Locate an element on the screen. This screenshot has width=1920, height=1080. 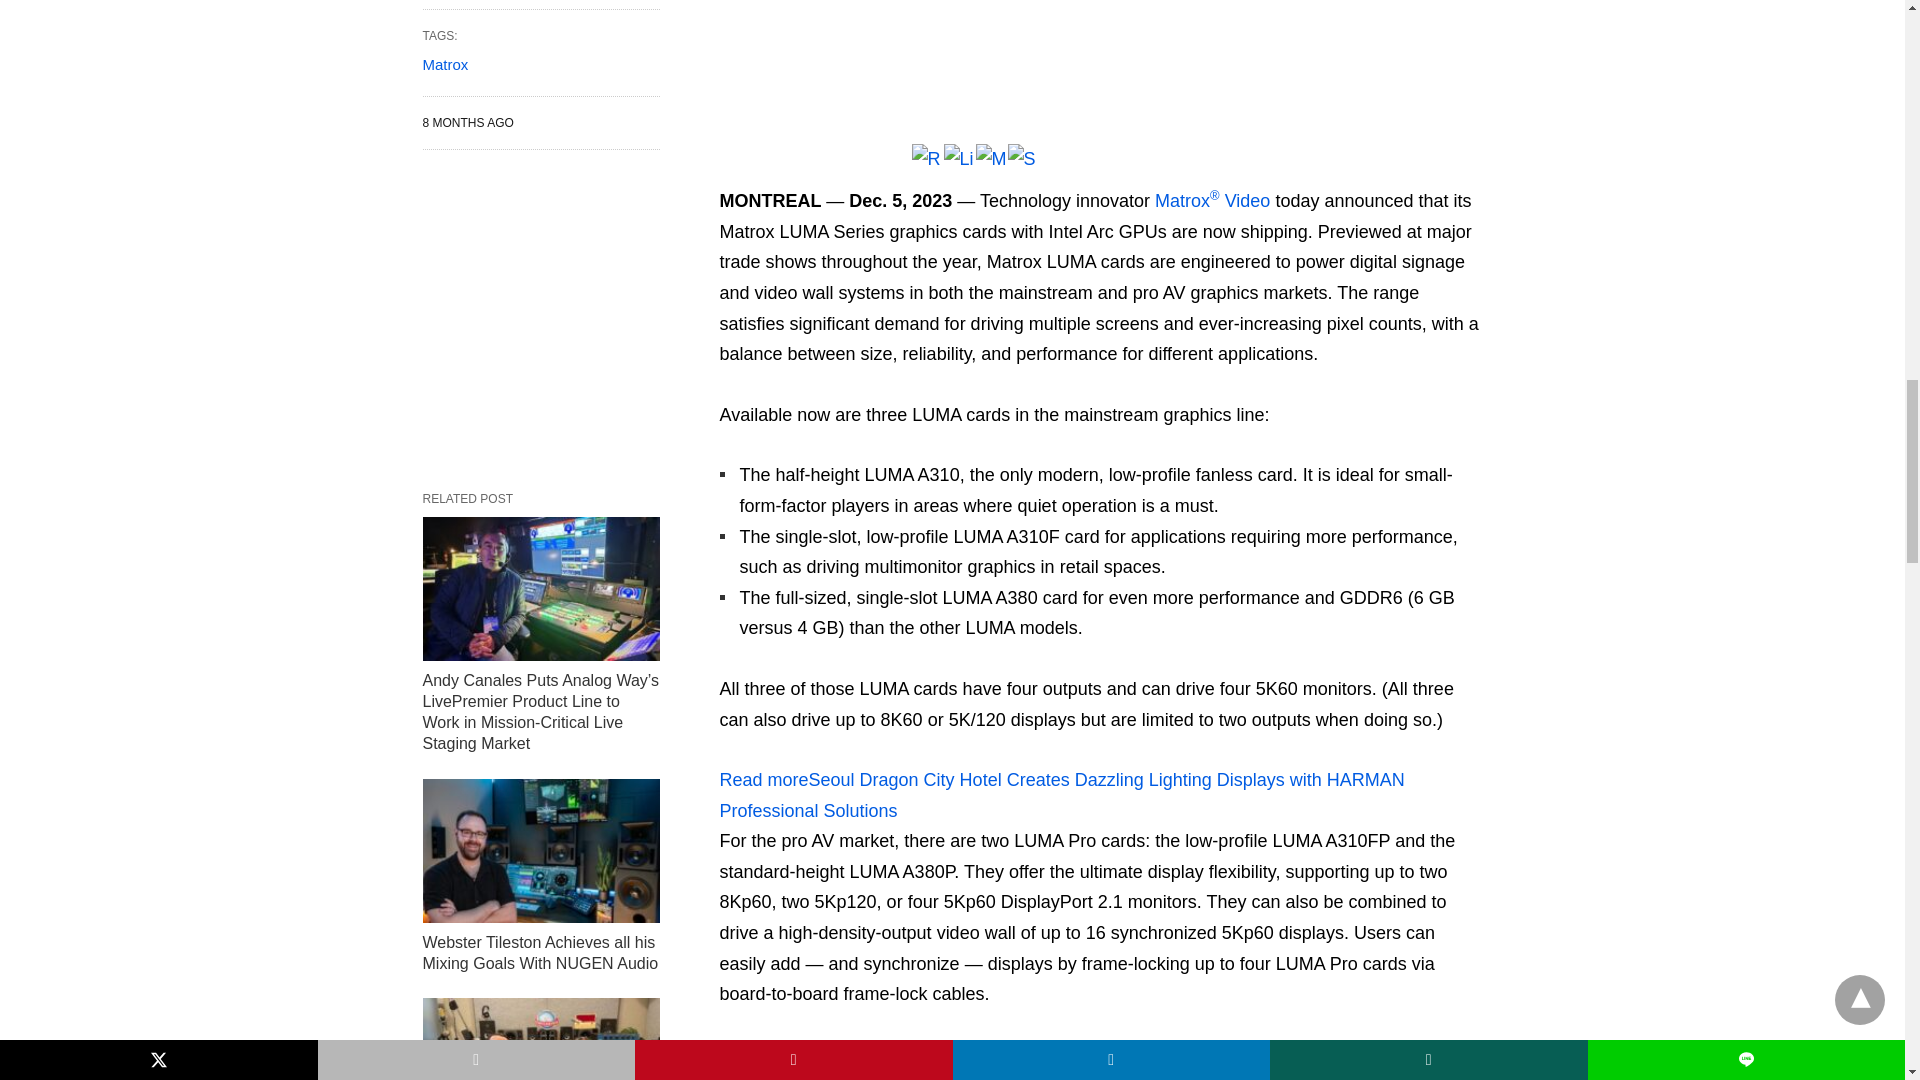
LinkedIn is located at coordinates (960, 170).